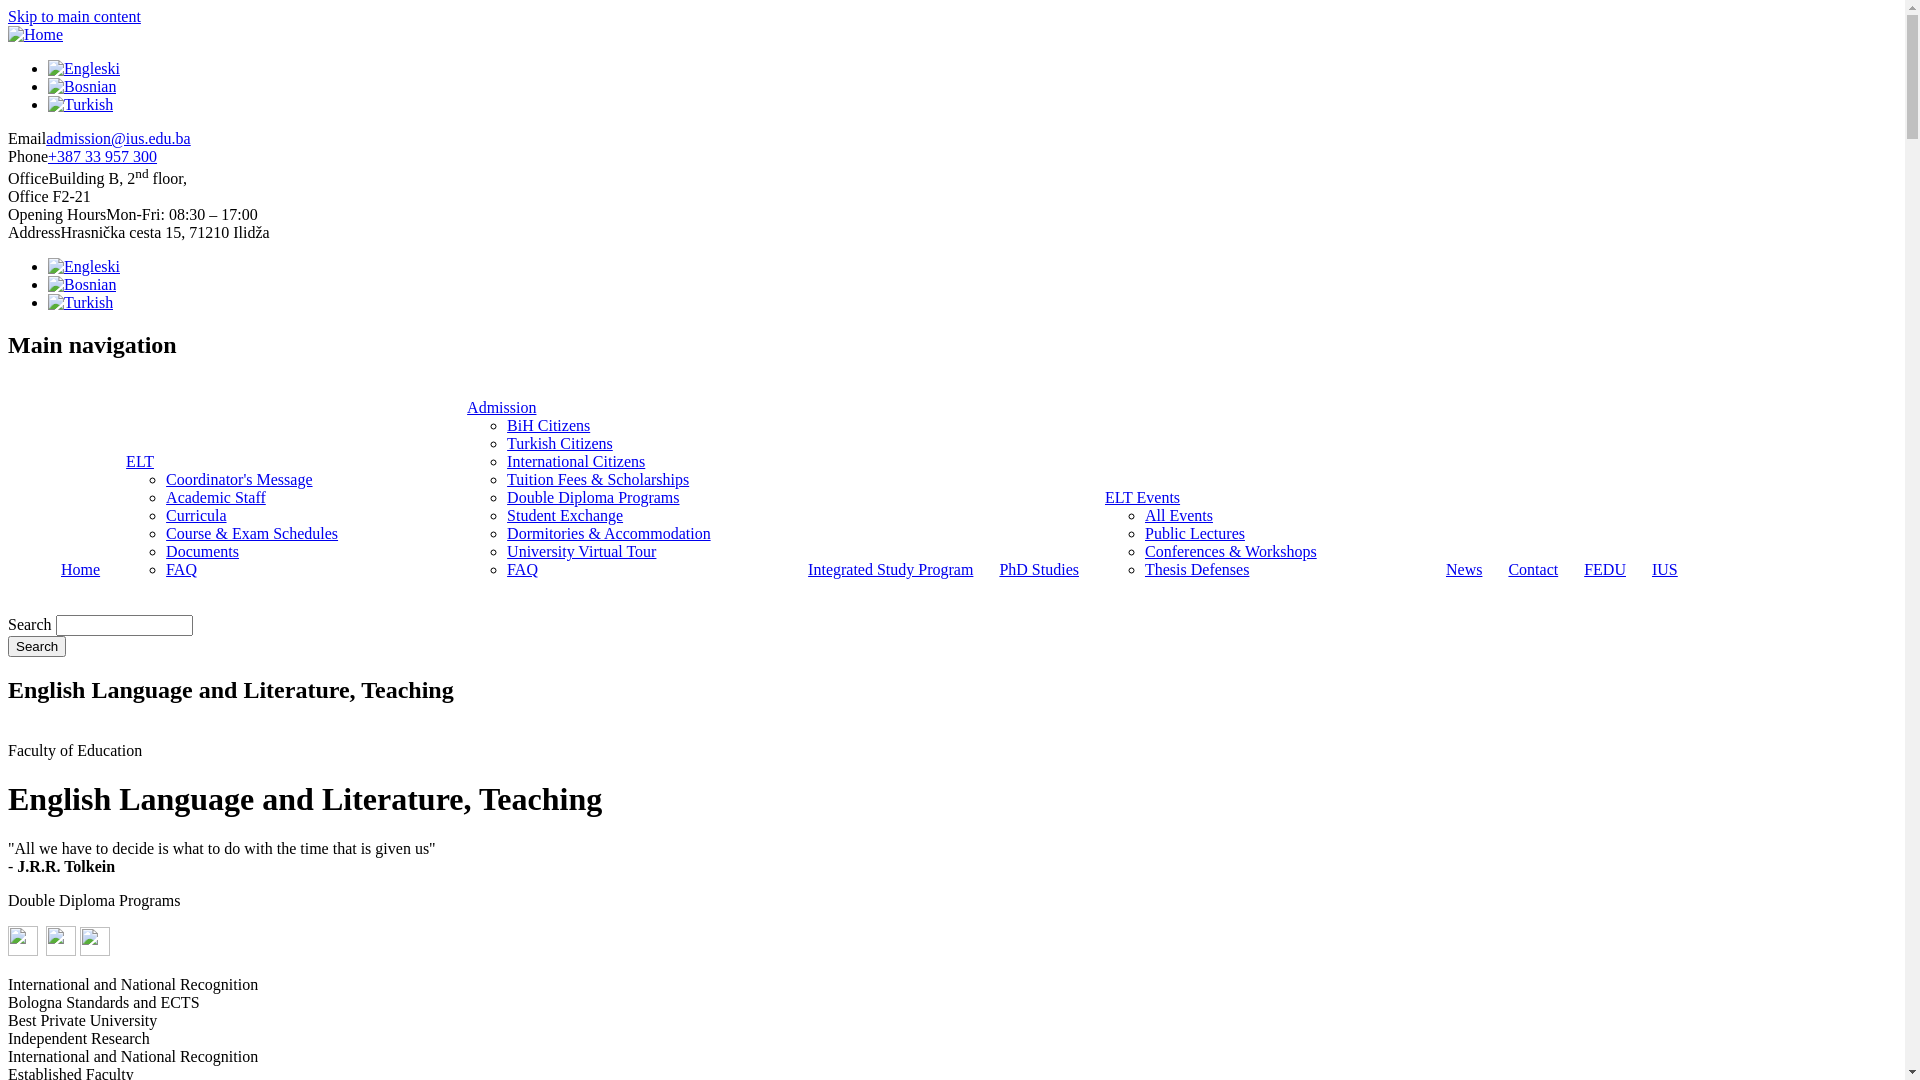 Image resolution: width=1920 pixels, height=1080 pixels. What do you see at coordinates (80, 570) in the screenshot?
I see `Home` at bounding box center [80, 570].